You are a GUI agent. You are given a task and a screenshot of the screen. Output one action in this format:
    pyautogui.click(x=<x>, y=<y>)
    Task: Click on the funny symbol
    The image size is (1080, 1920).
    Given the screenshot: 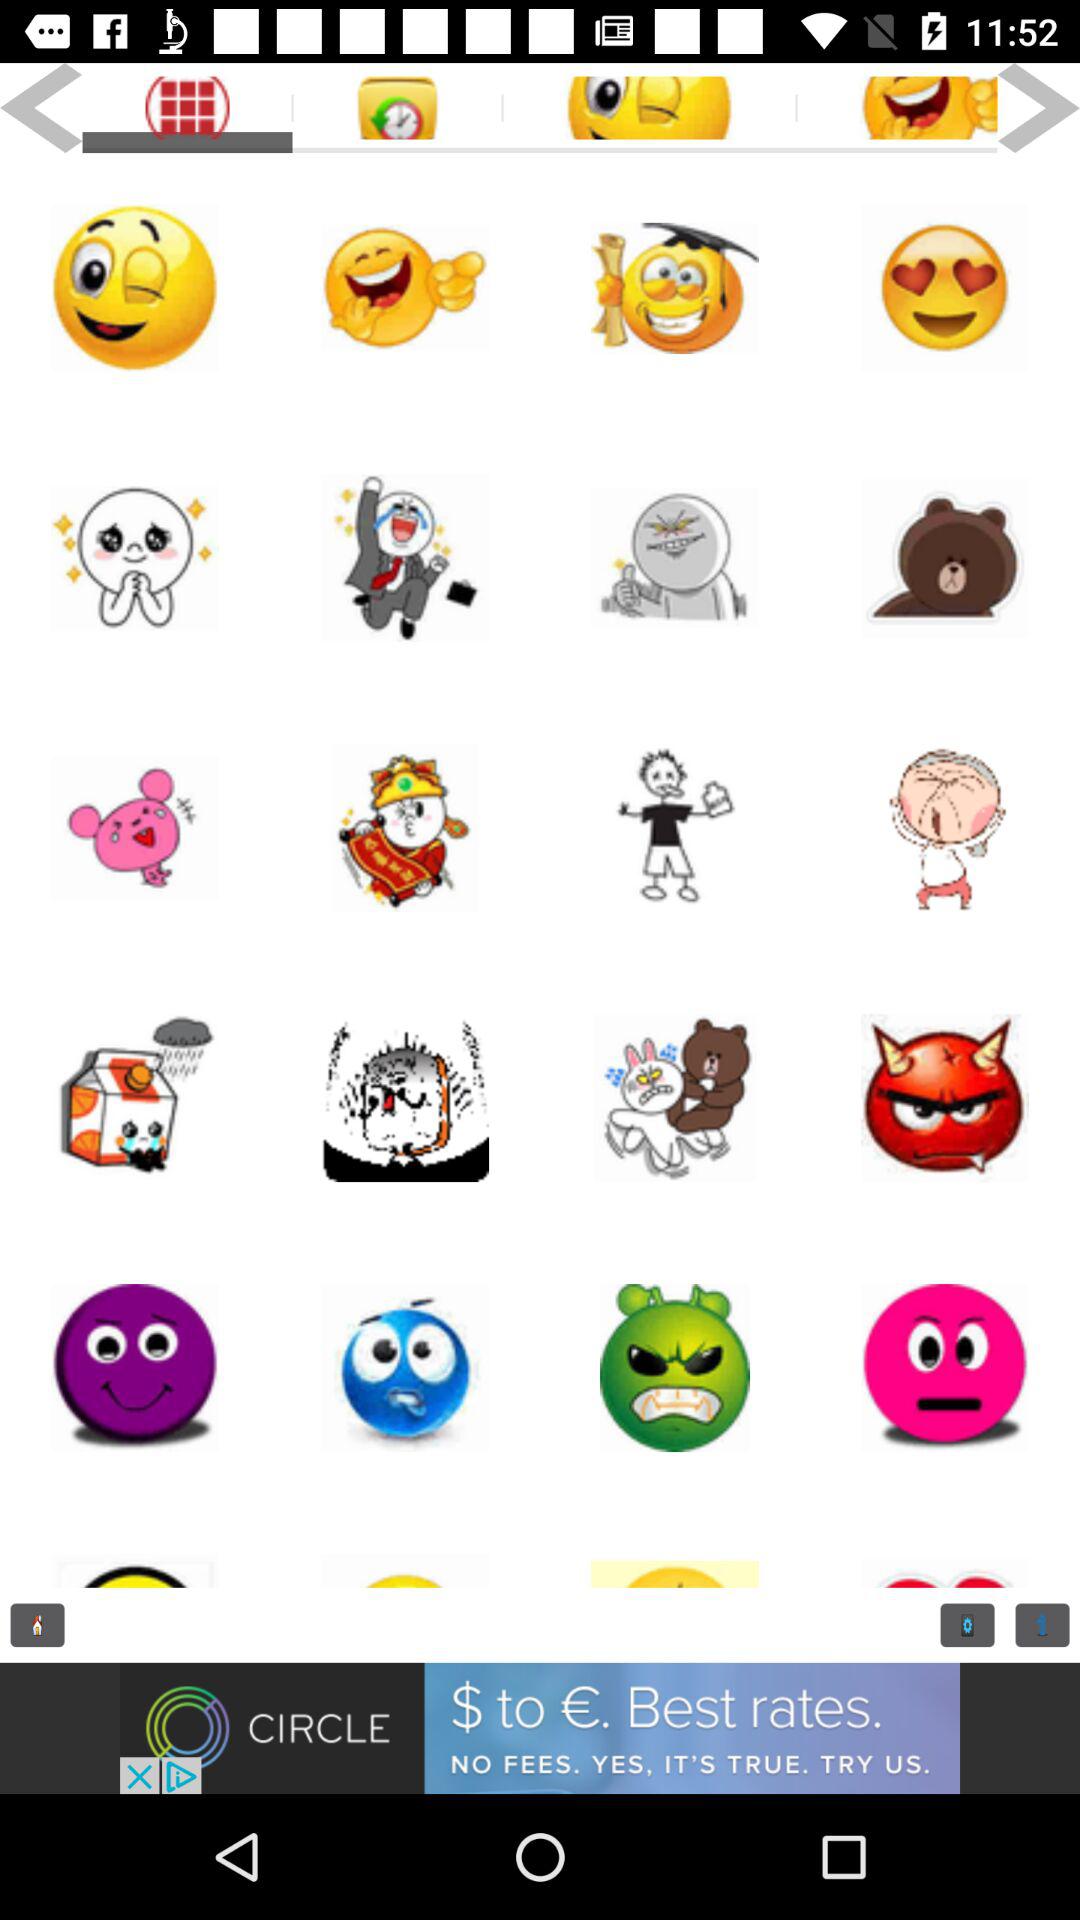 What is the action you would take?
    pyautogui.click(x=135, y=828)
    